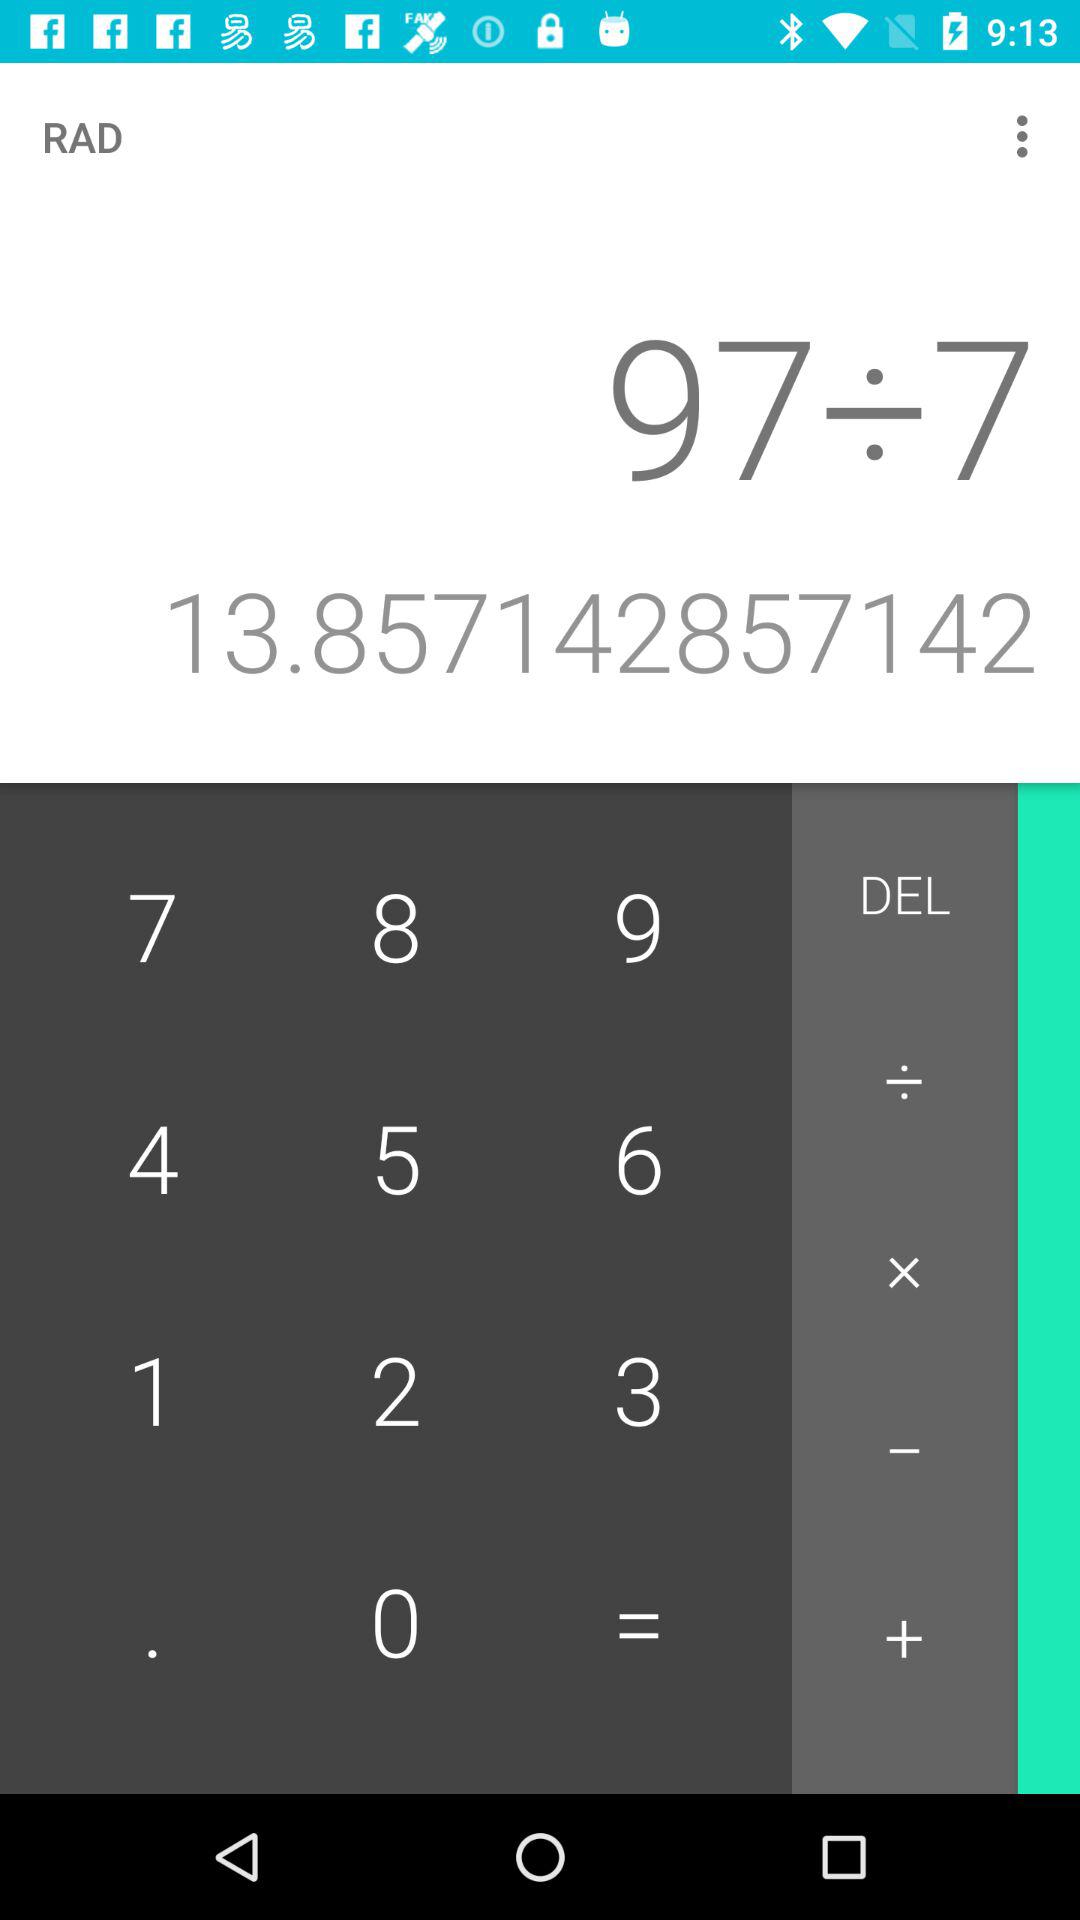  What do you see at coordinates (1075, 906) in the screenshot?
I see `scroll to the inv item` at bounding box center [1075, 906].